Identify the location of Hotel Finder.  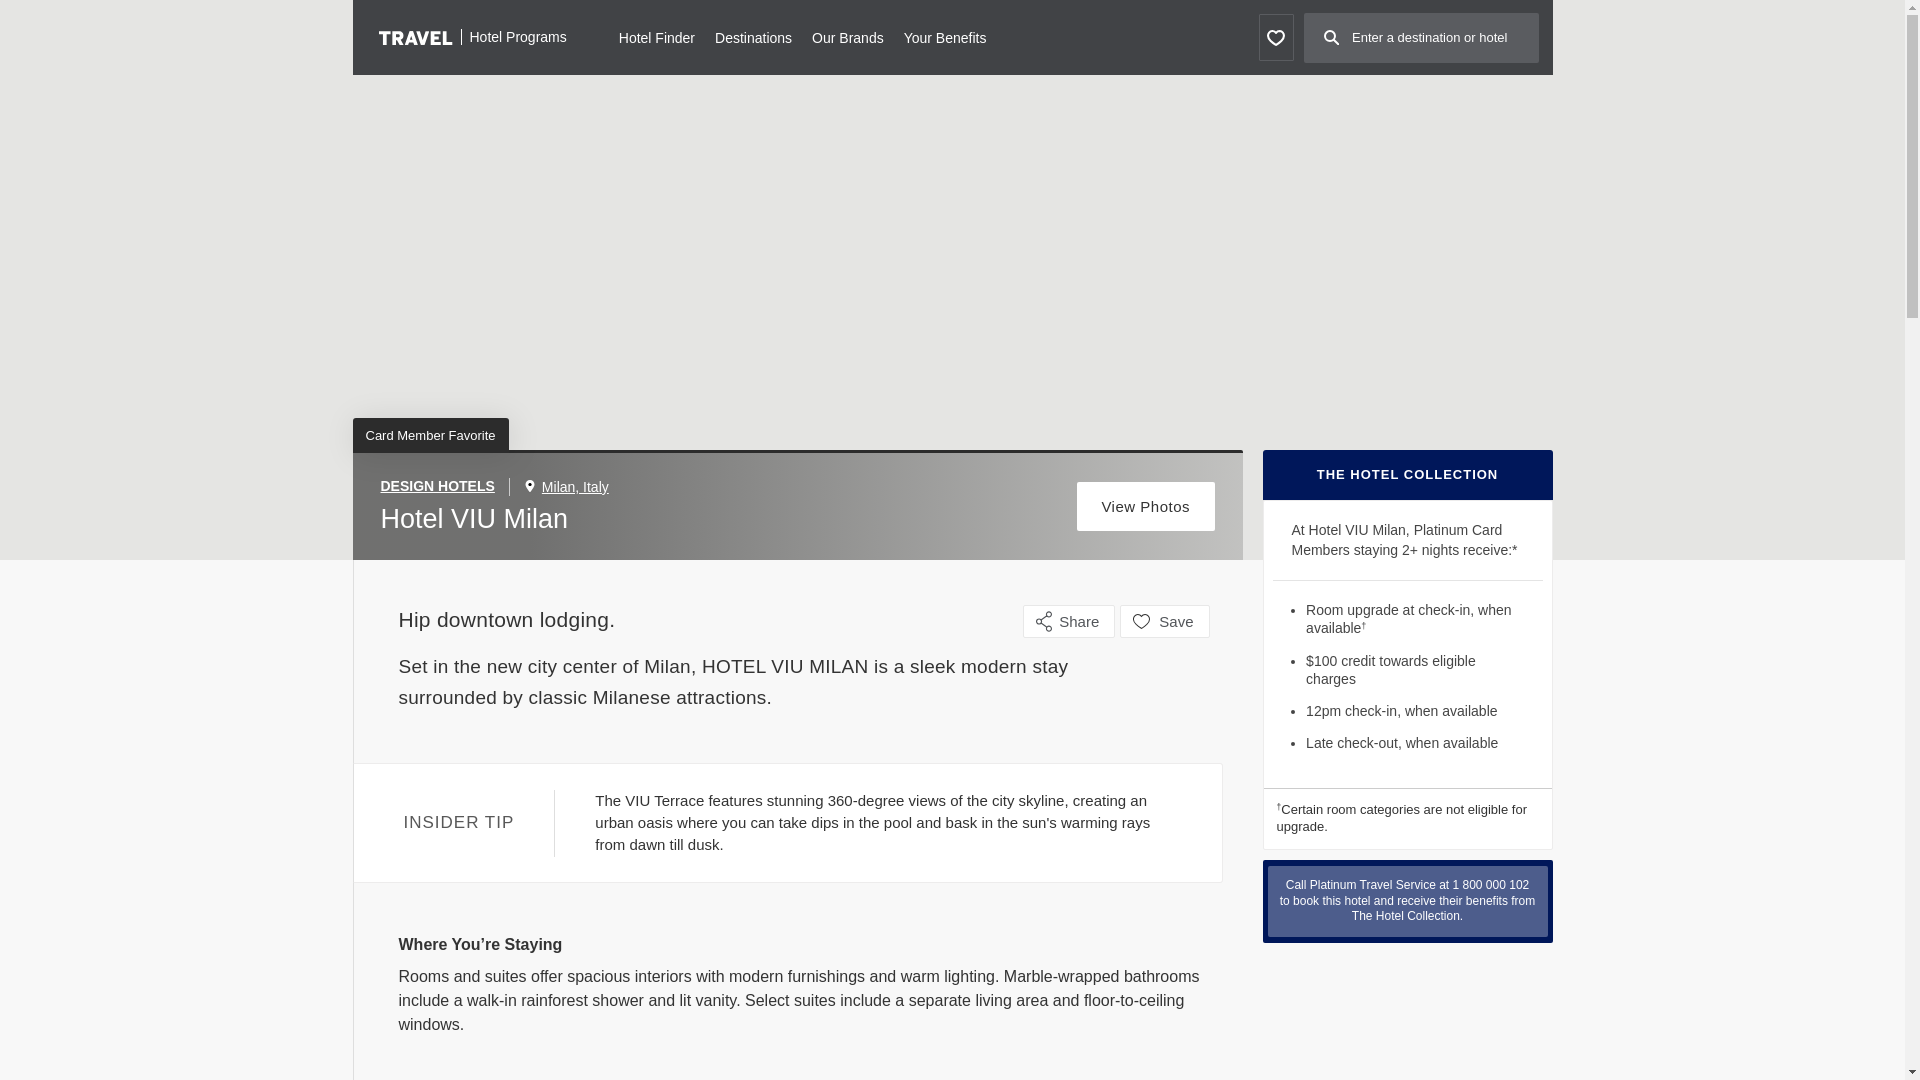
(656, 36).